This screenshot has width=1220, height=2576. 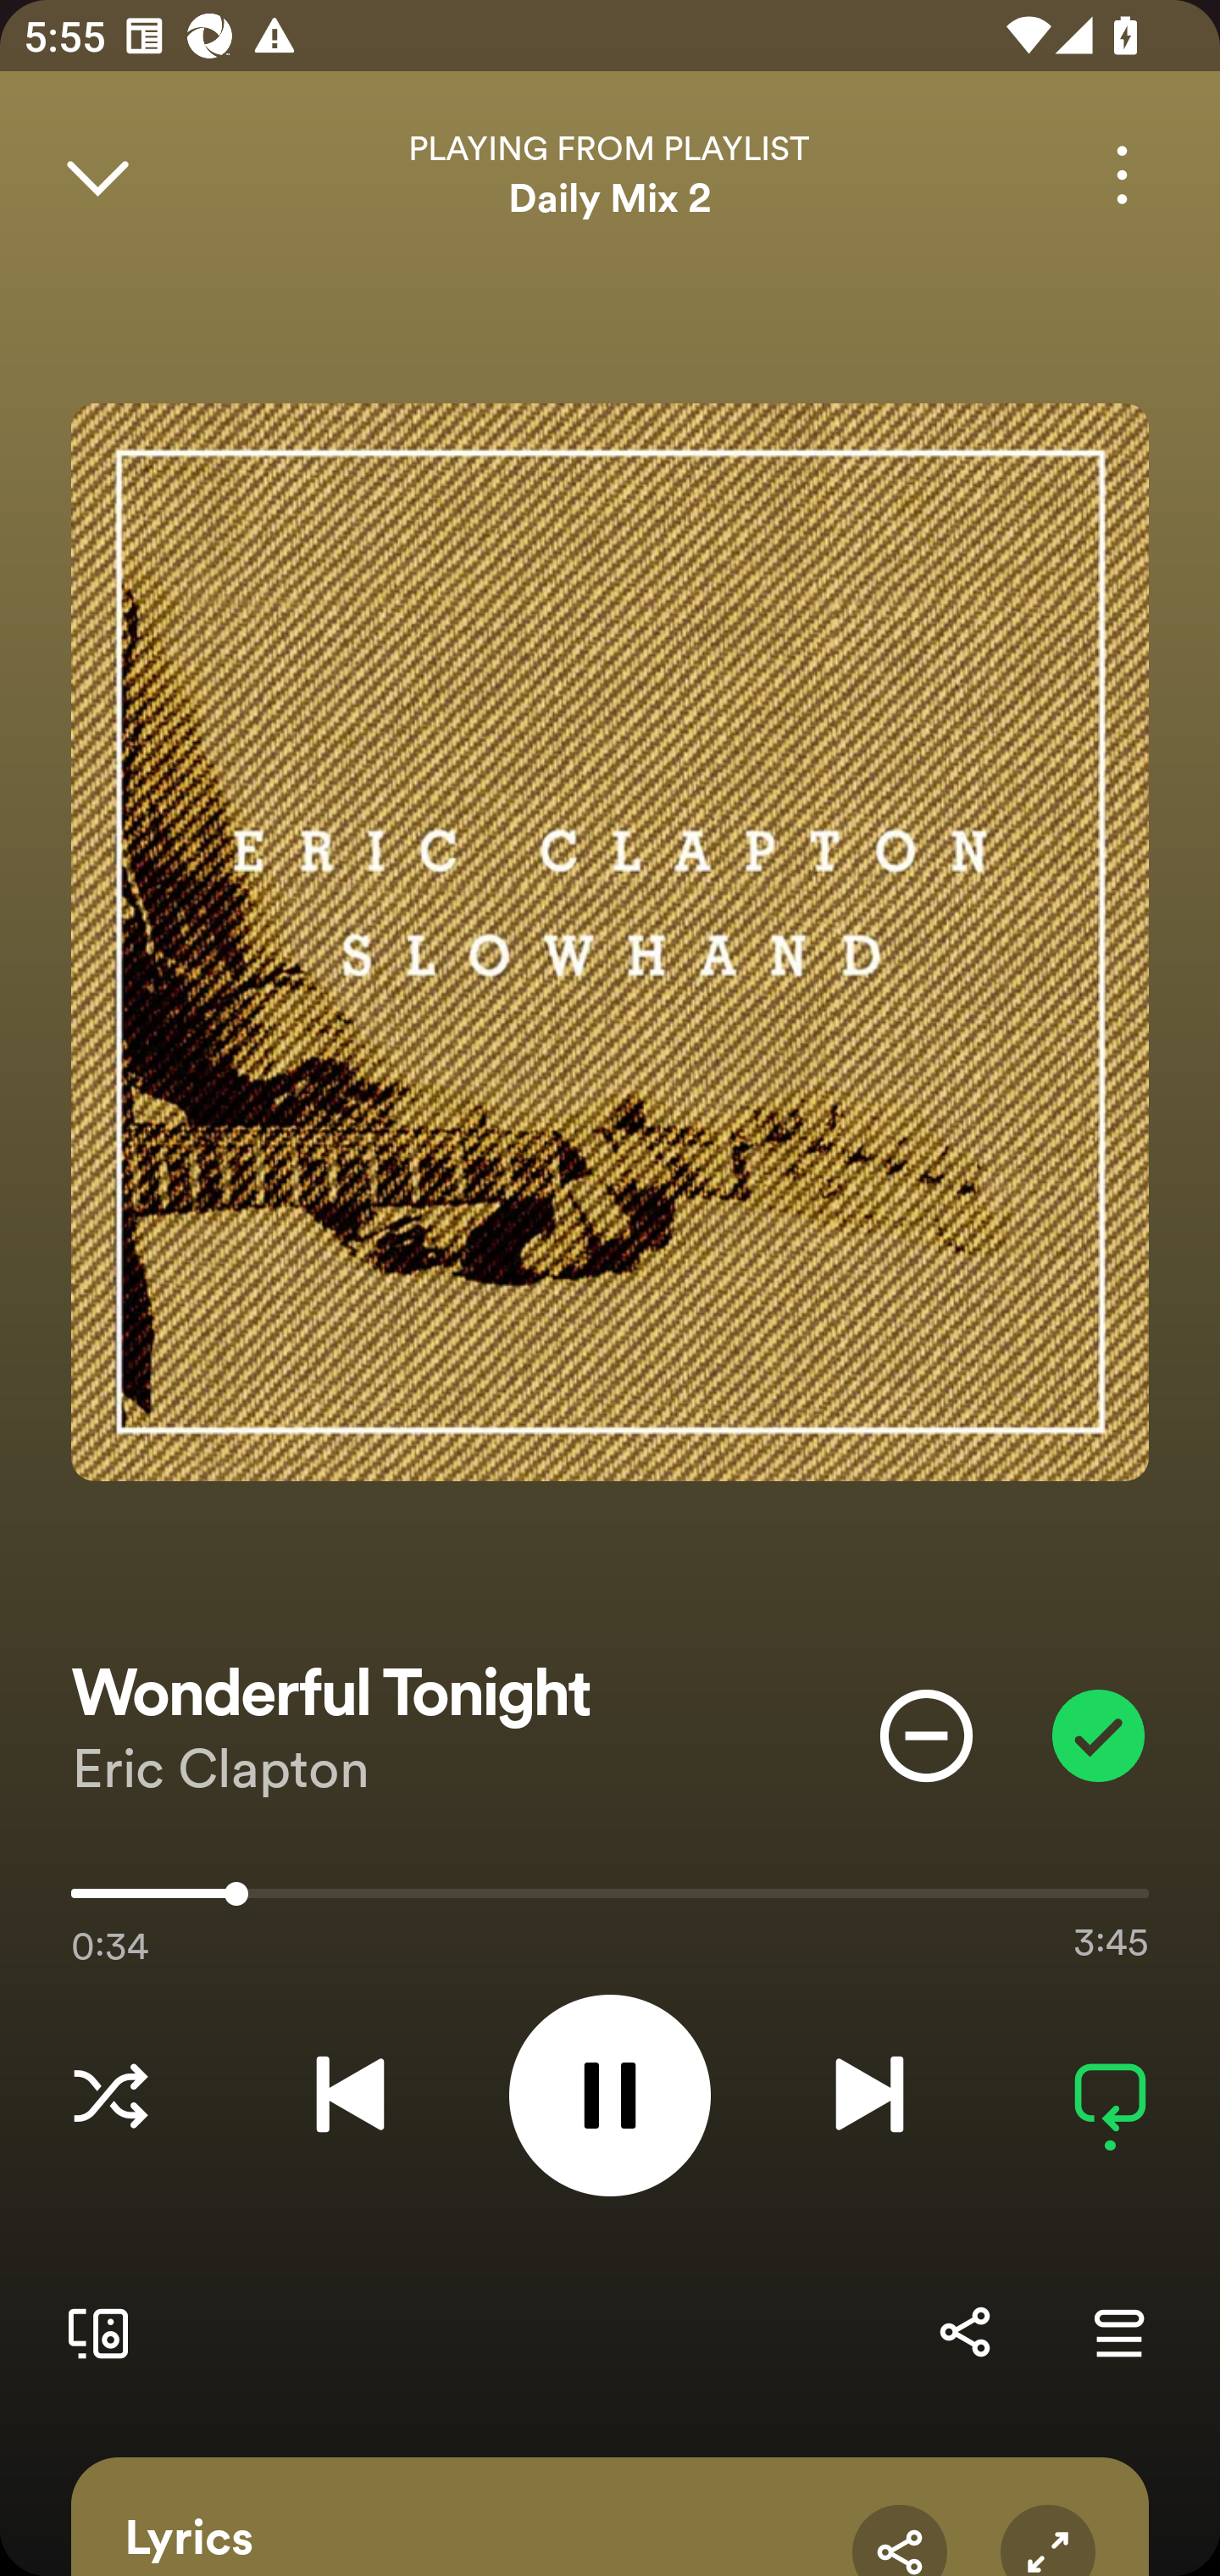 I want to click on Connect to a device. Opens the devices menu, so click(x=91, y=2332).